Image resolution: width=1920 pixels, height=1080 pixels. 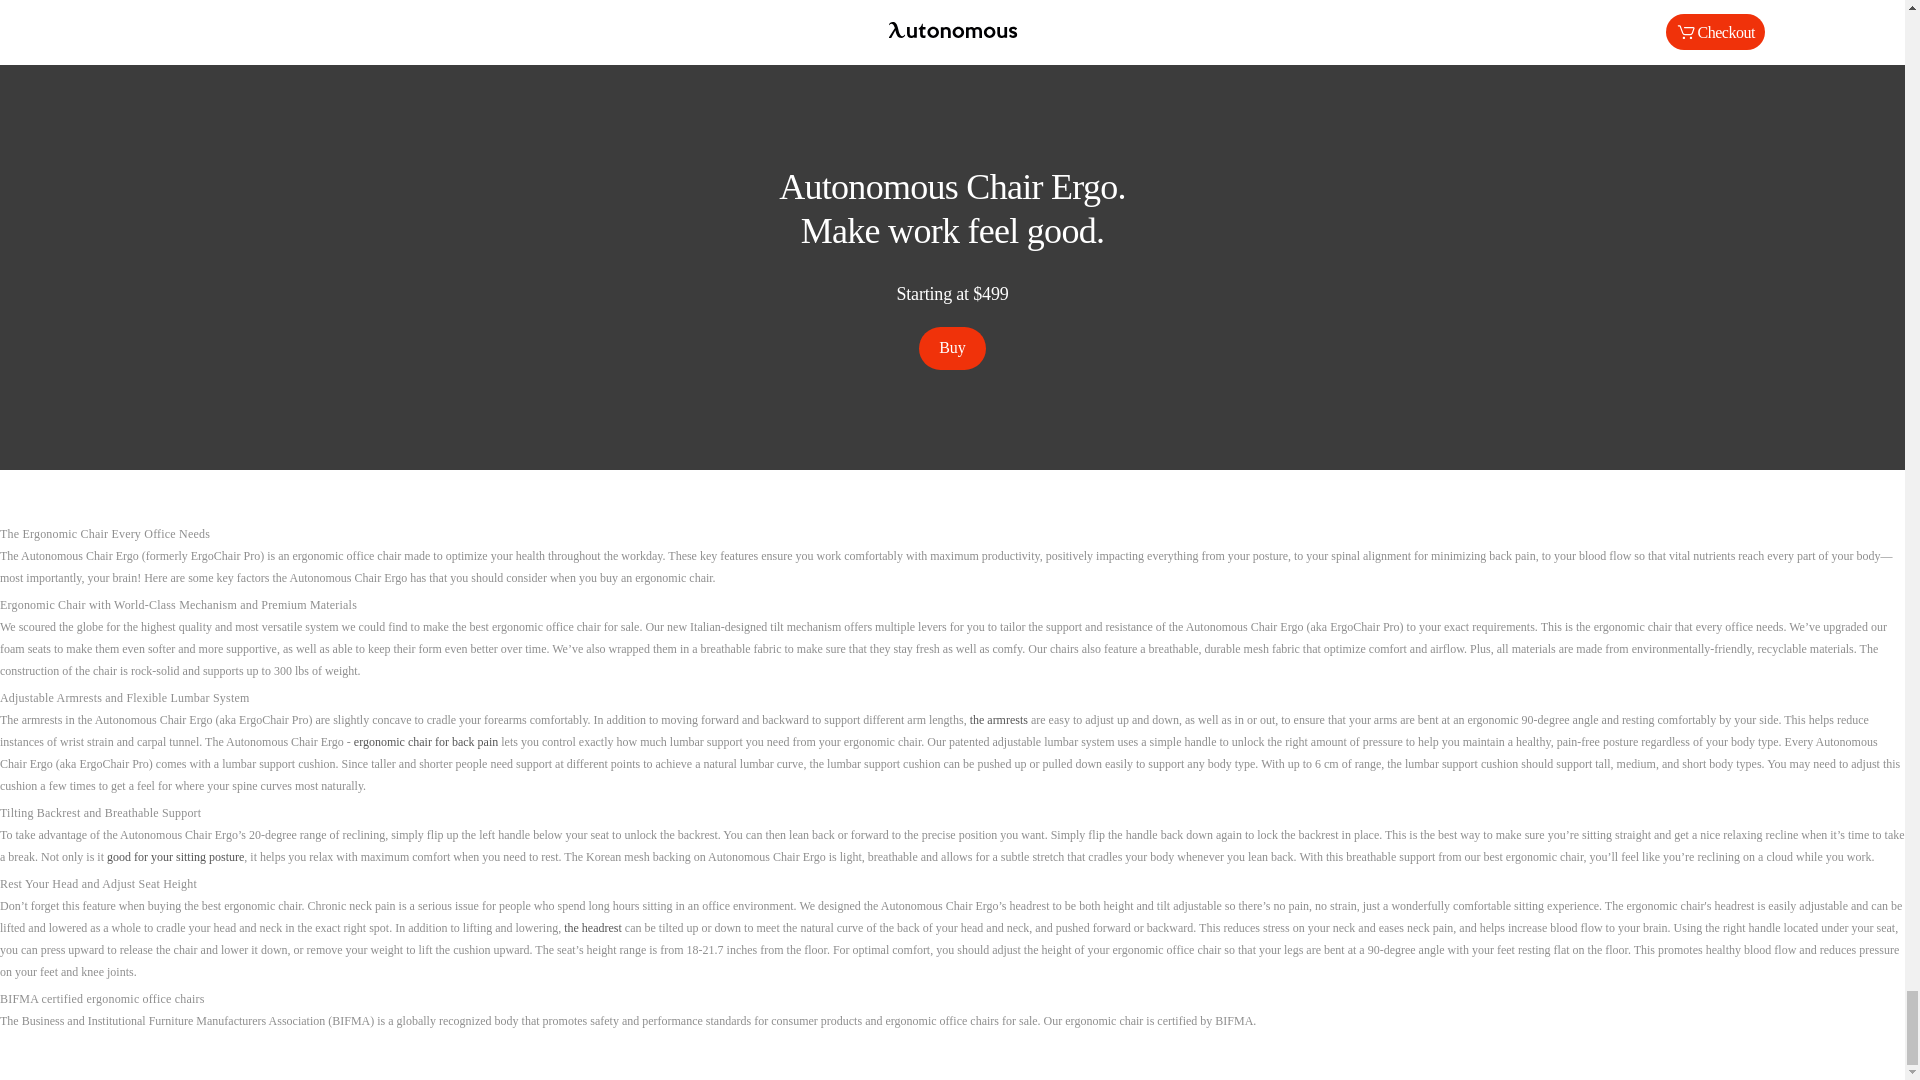 I want to click on Buy, so click(x=952, y=348).